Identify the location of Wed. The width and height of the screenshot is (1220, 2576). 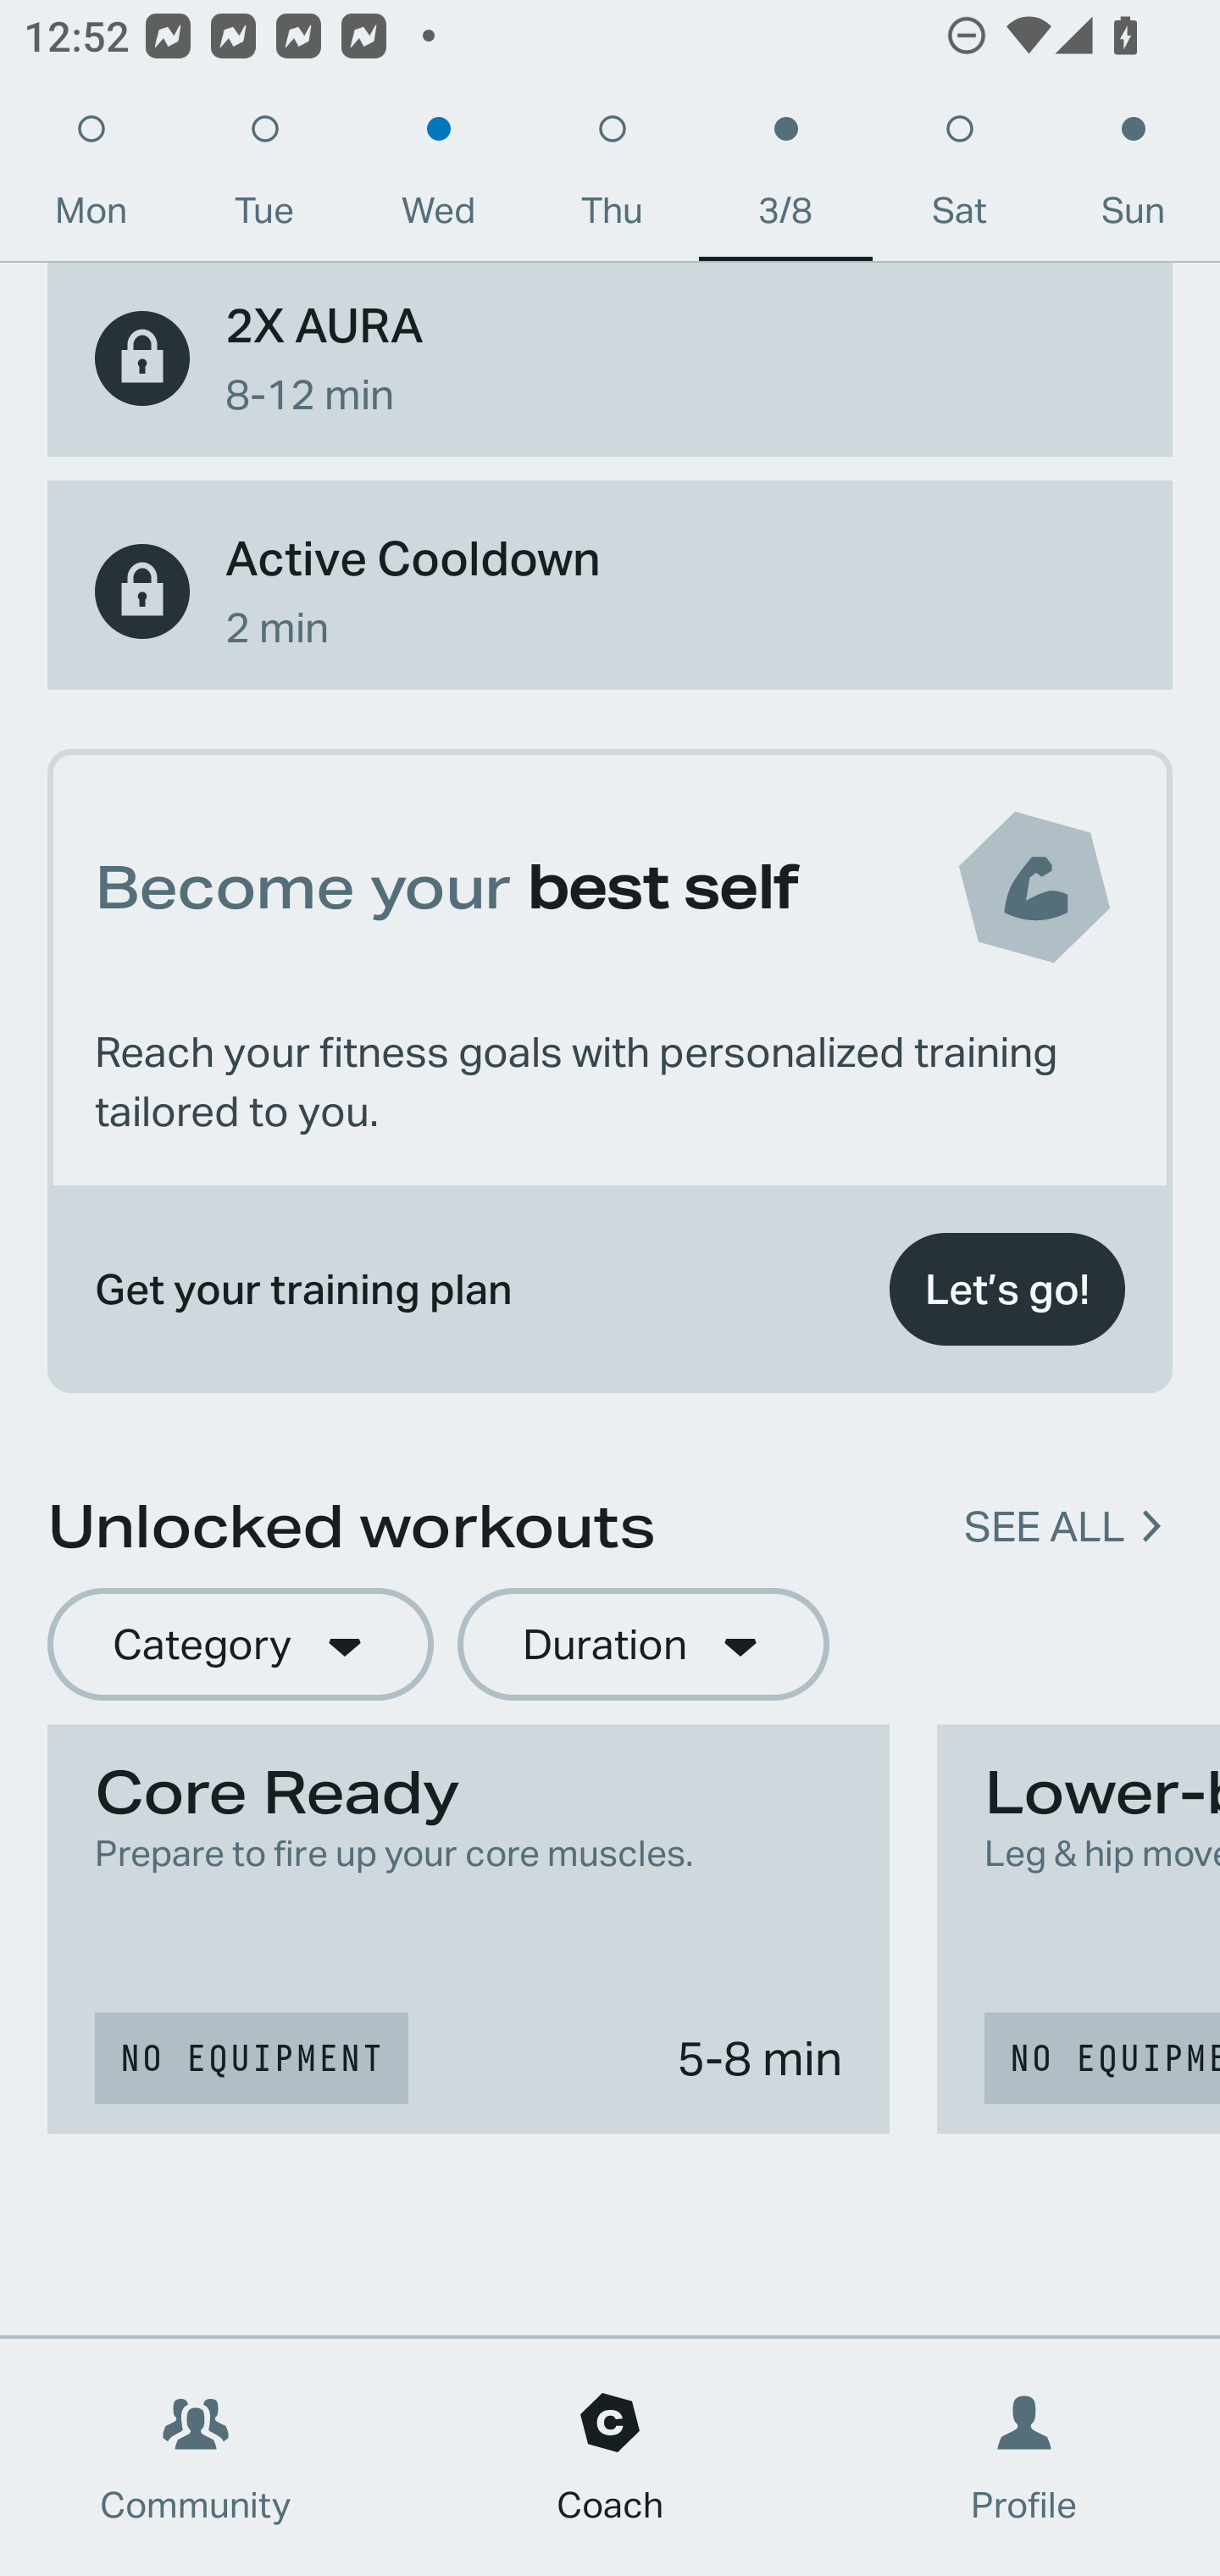
(438, 178).